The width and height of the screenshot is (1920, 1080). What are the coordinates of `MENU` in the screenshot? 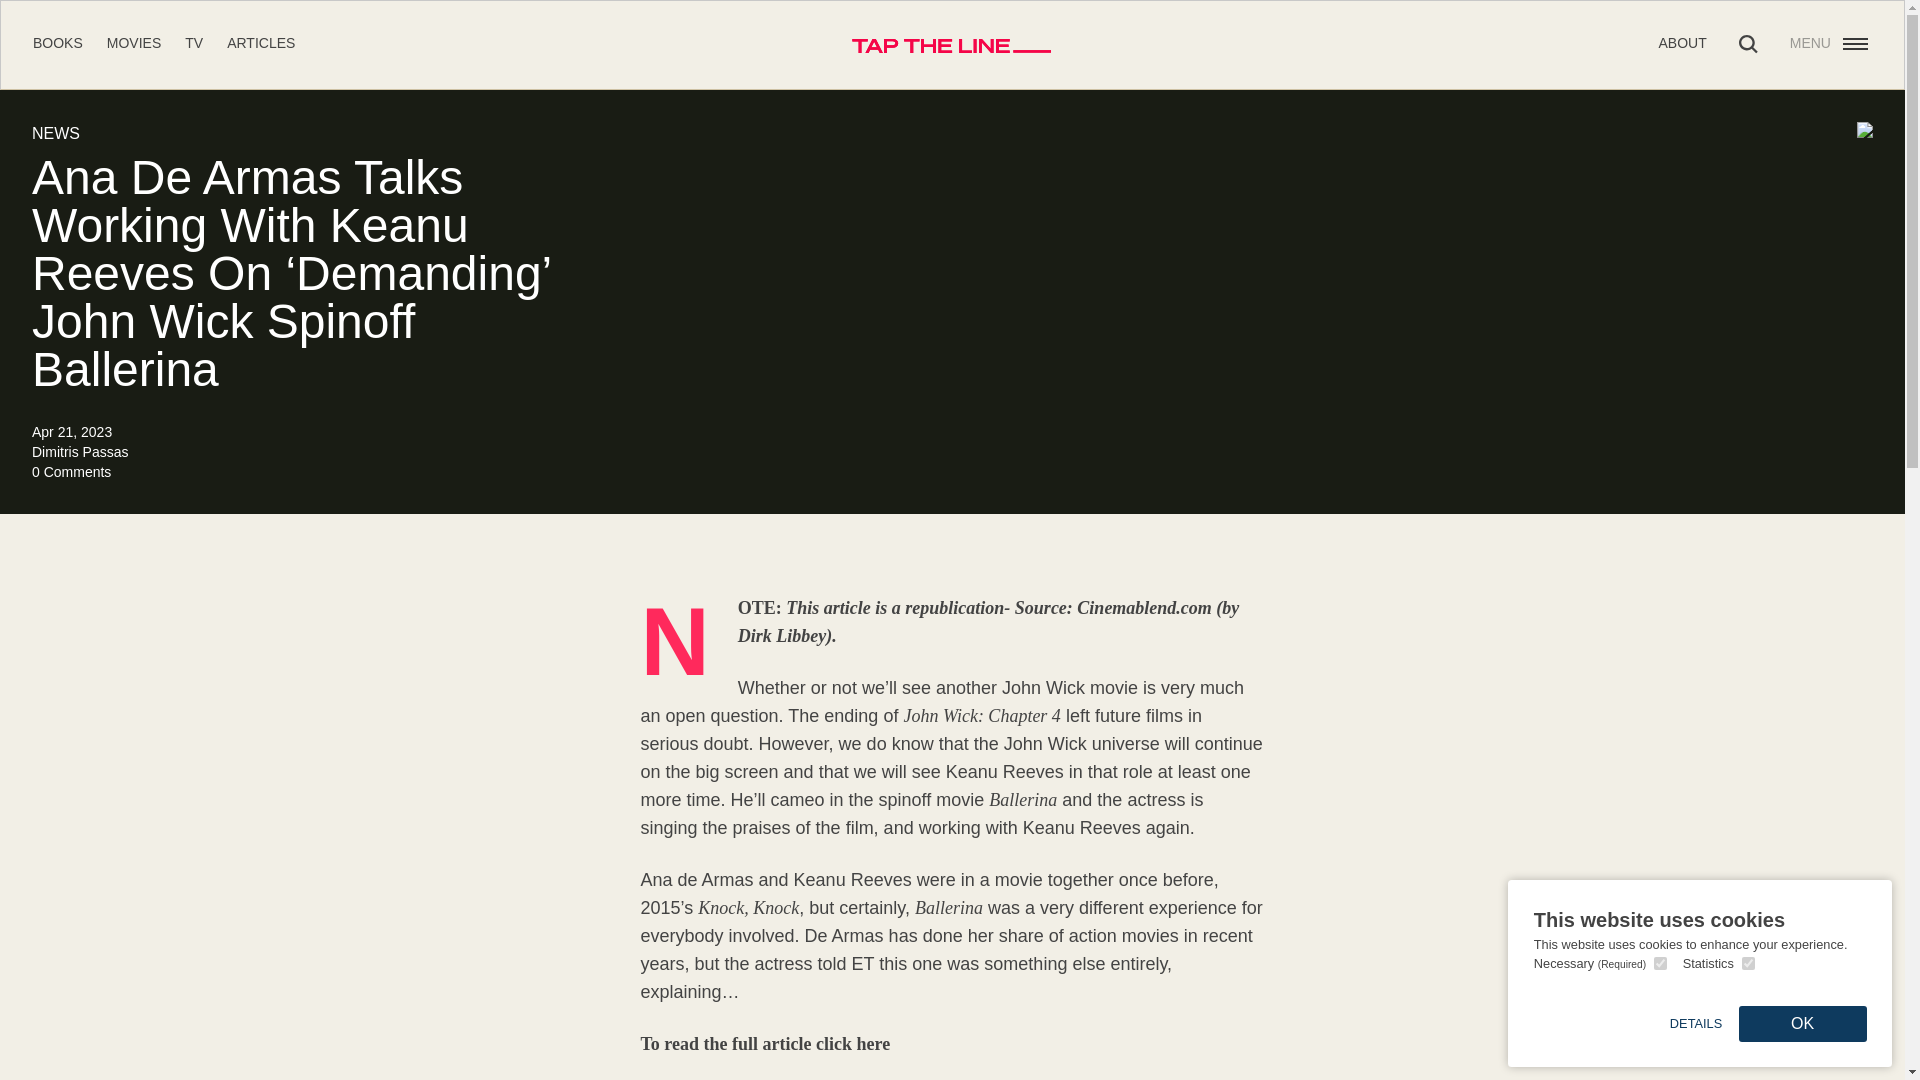 It's located at (1830, 44).